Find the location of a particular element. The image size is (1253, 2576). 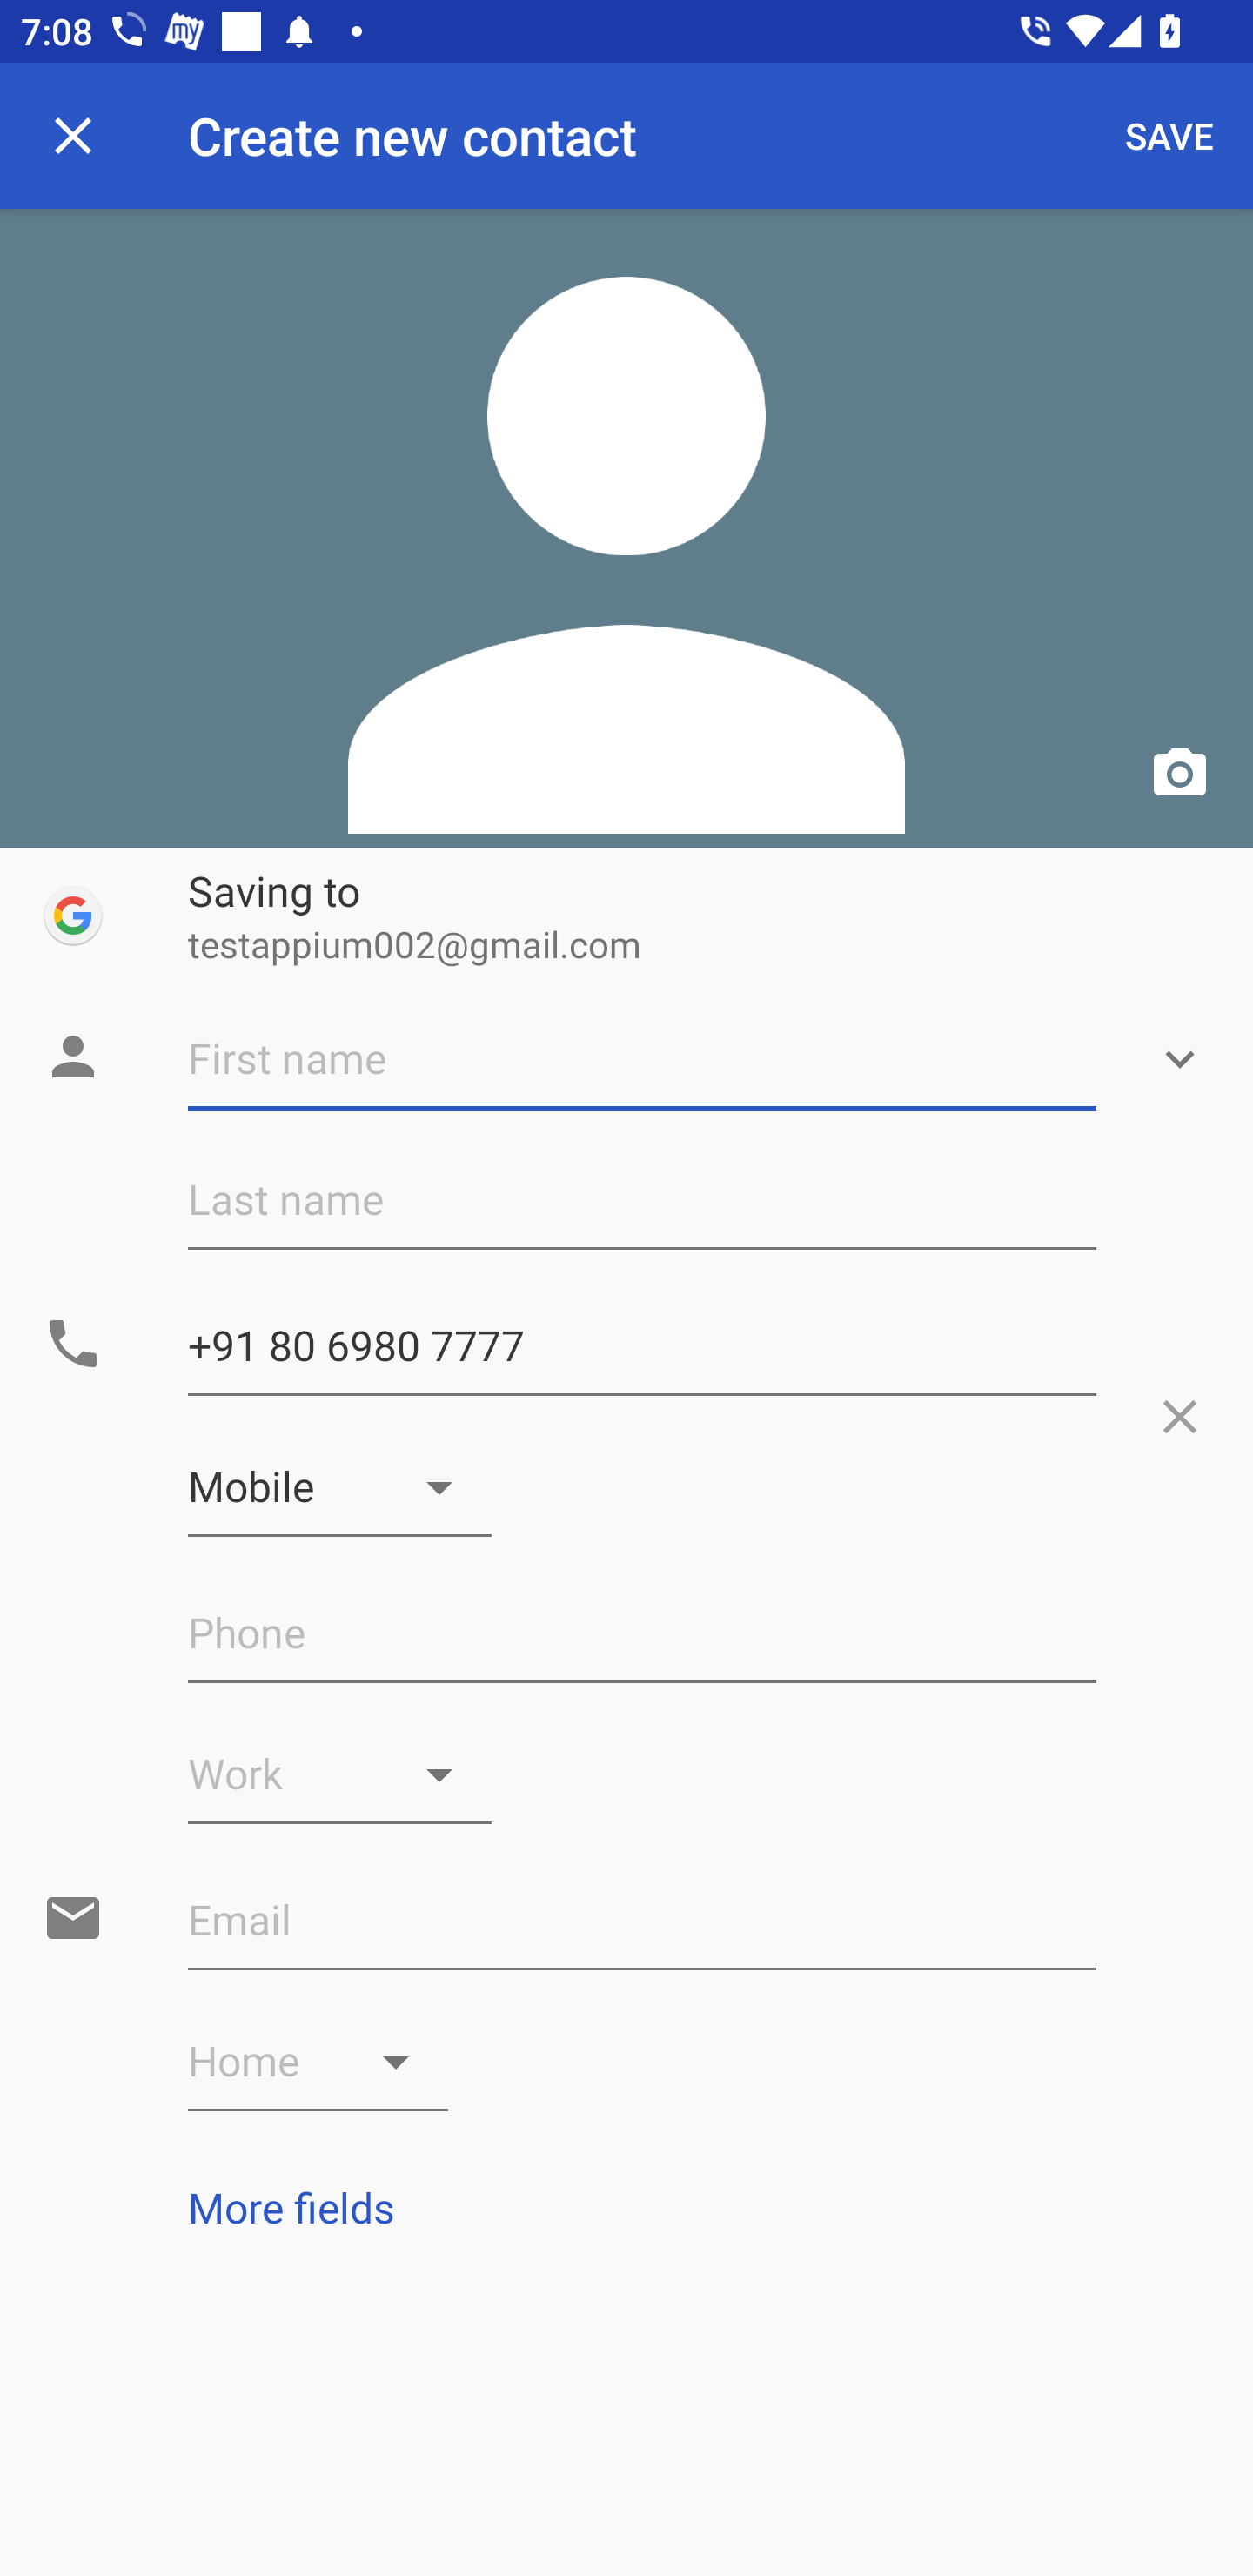

+91 80 6980 7777 is located at coordinates (642, 1345).